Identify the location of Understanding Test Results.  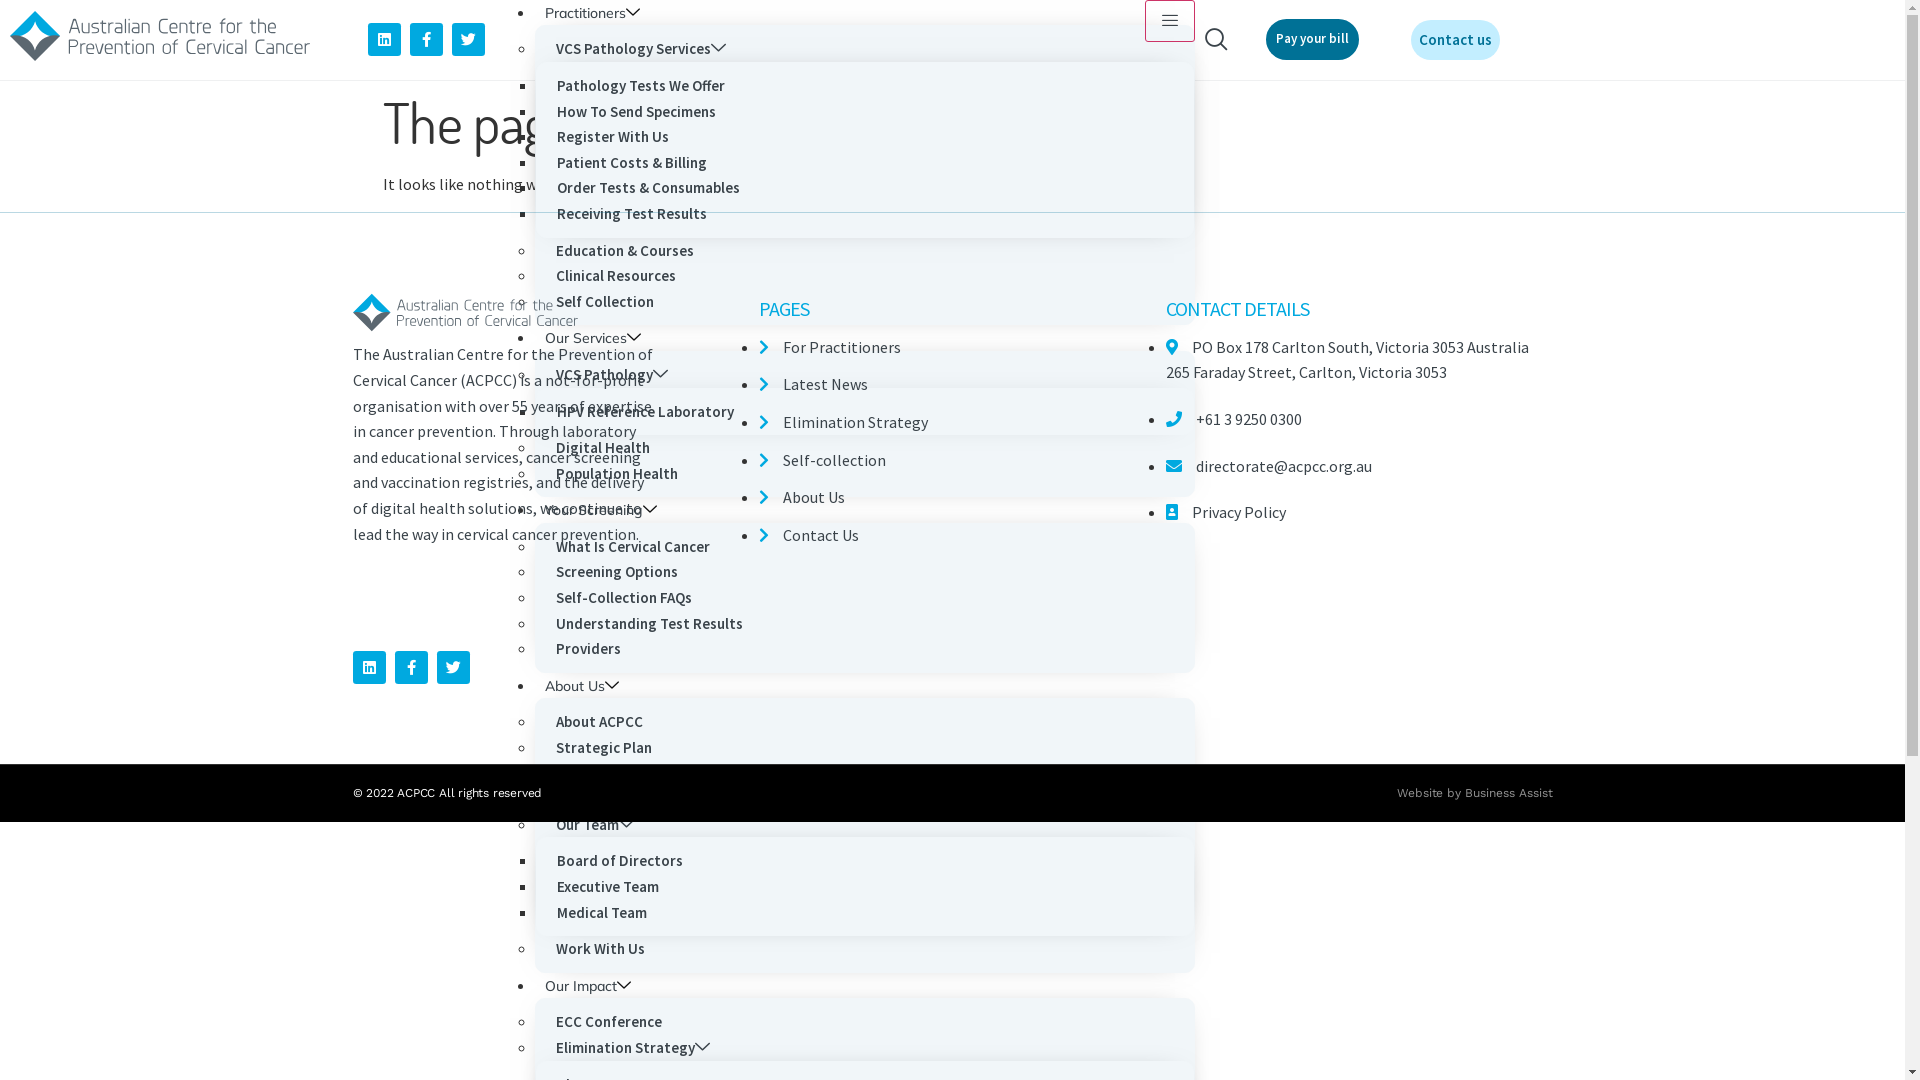
(650, 624).